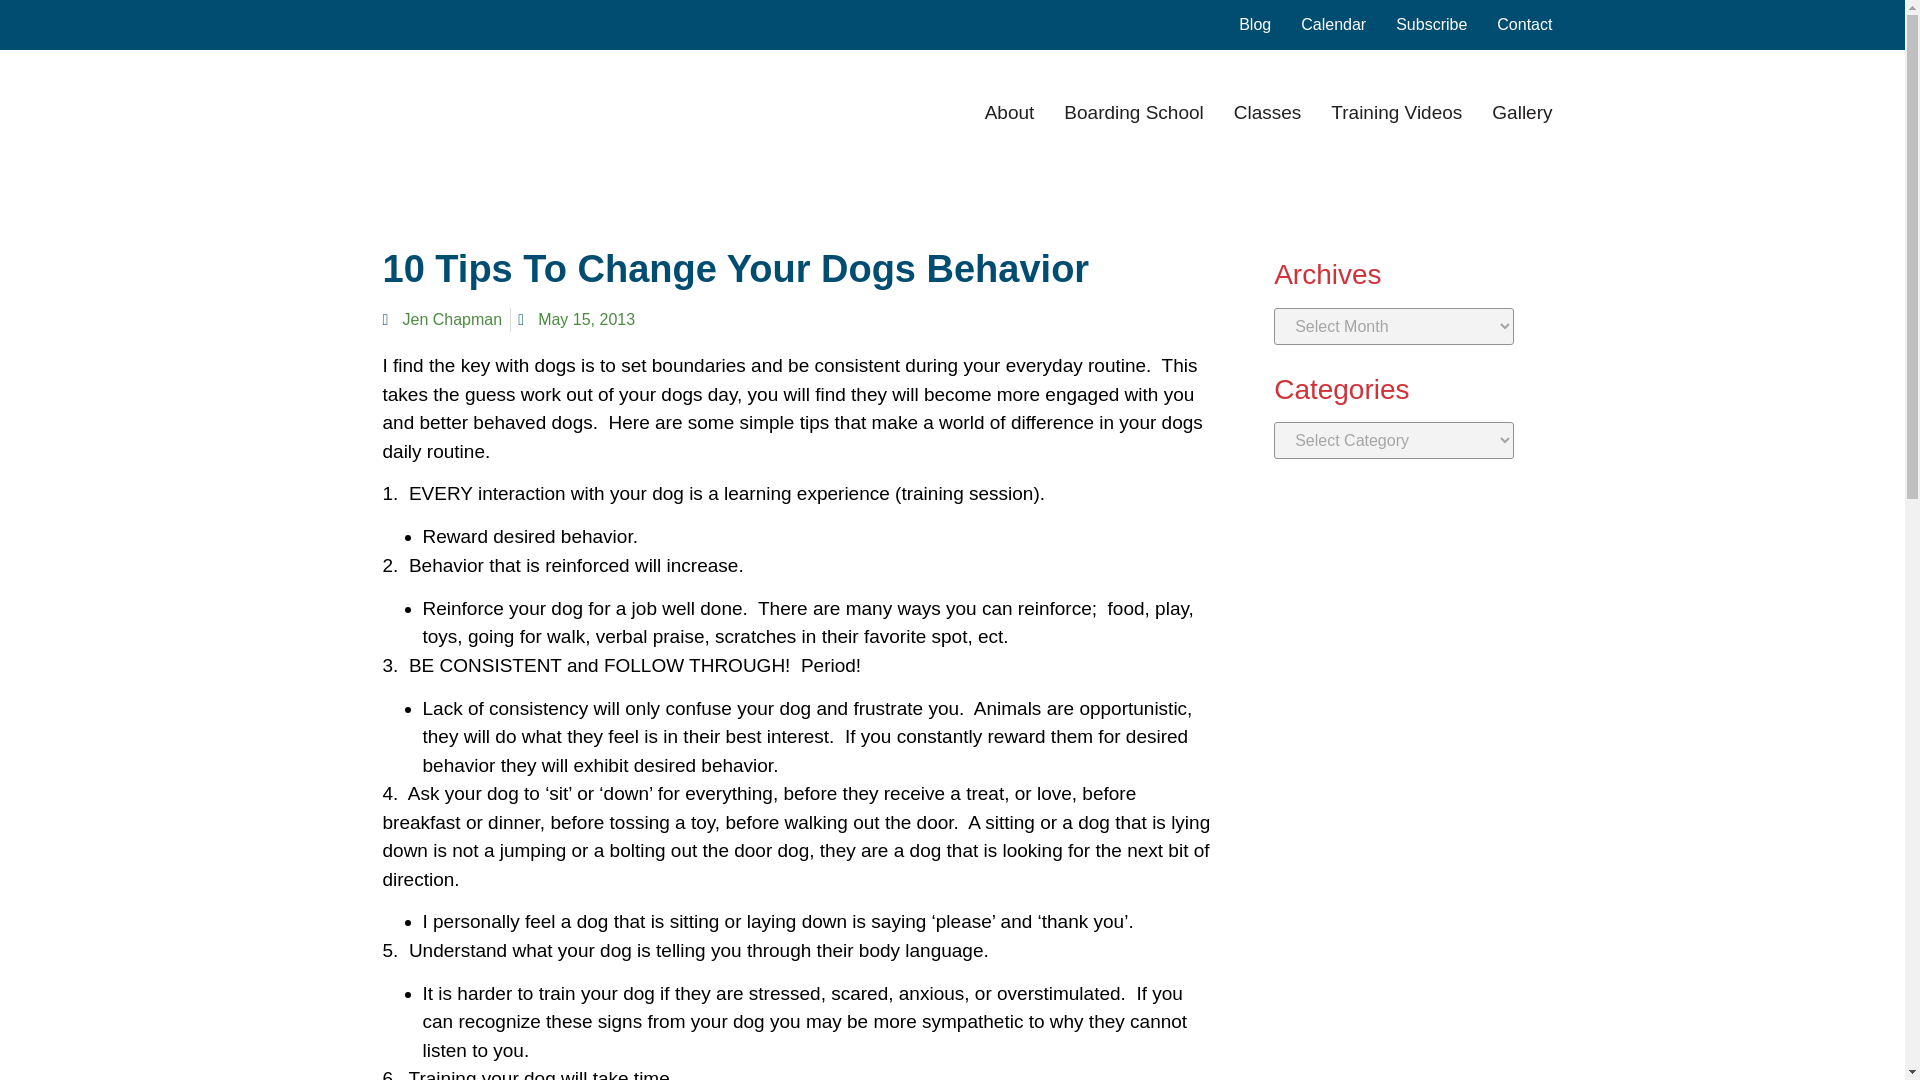  I want to click on Contact, so click(1524, 24).